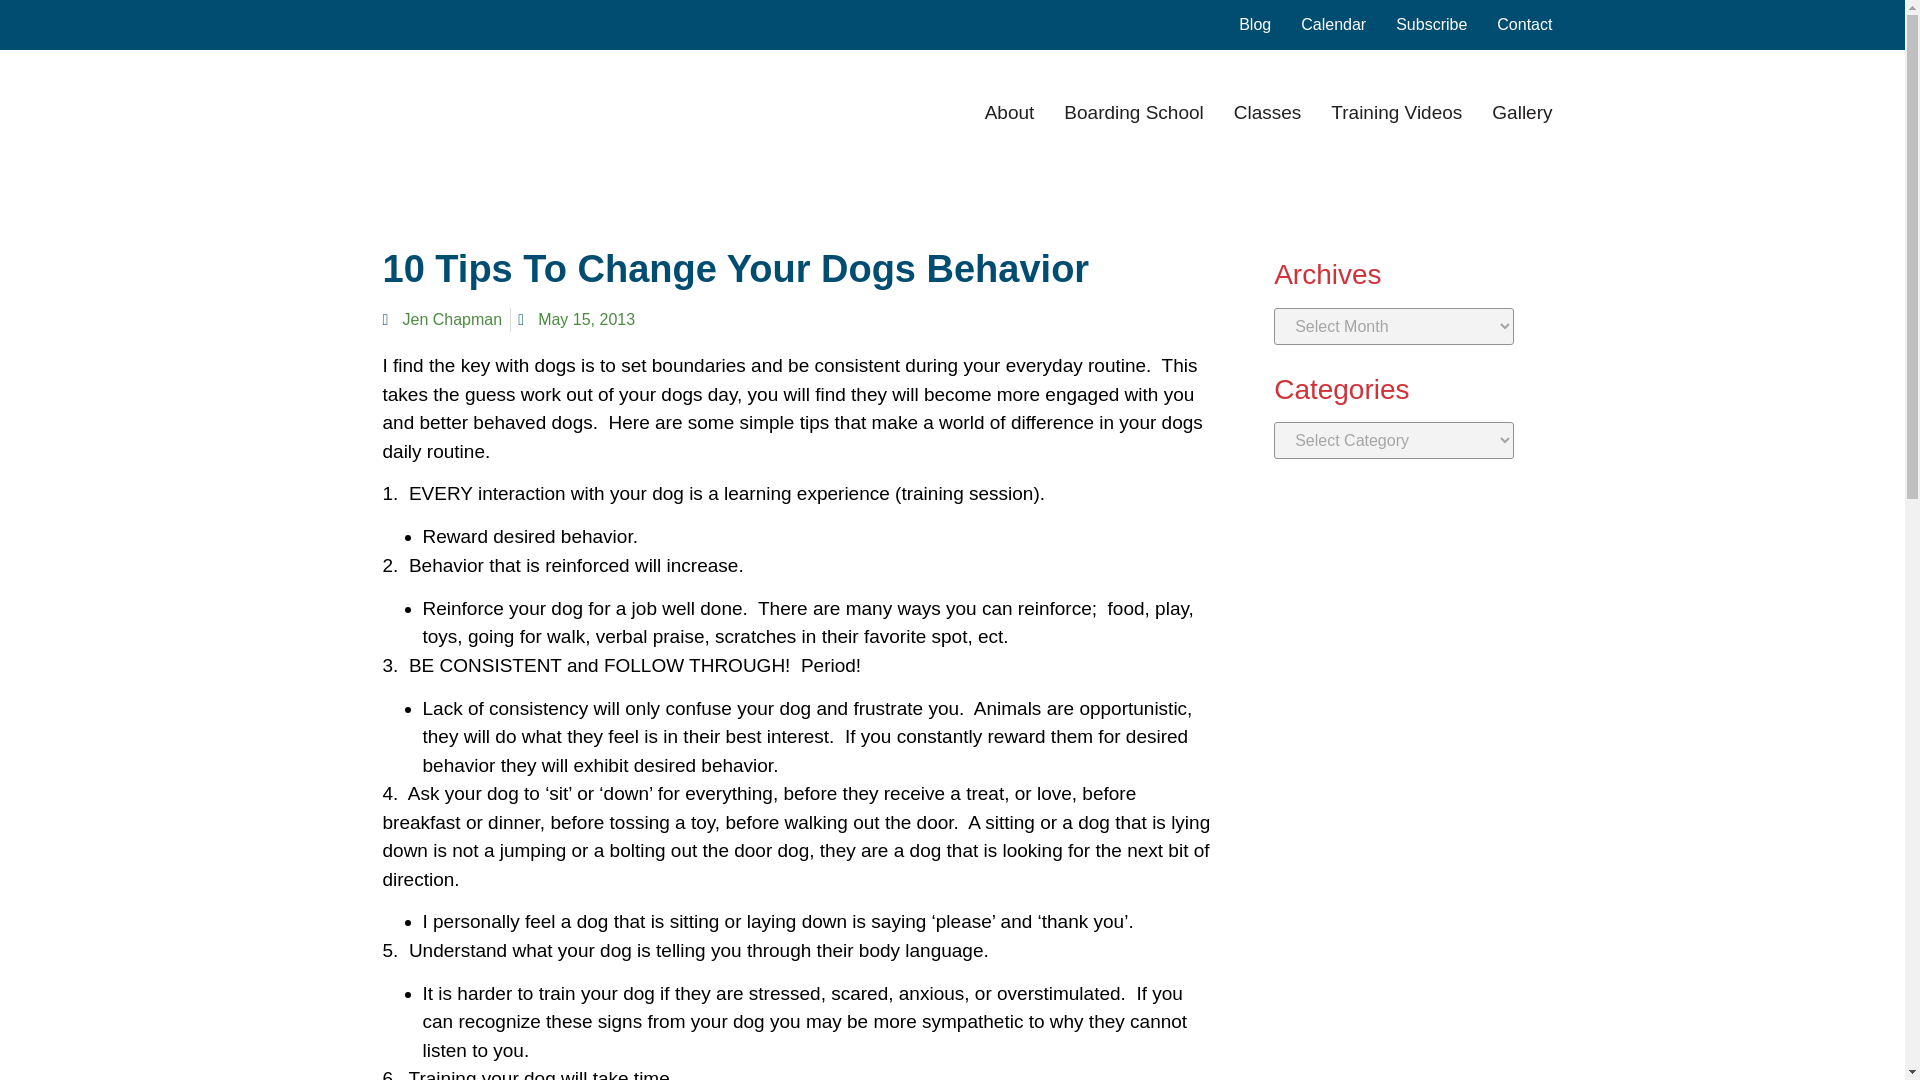  I want to click on Contact, so click(1524, 24).